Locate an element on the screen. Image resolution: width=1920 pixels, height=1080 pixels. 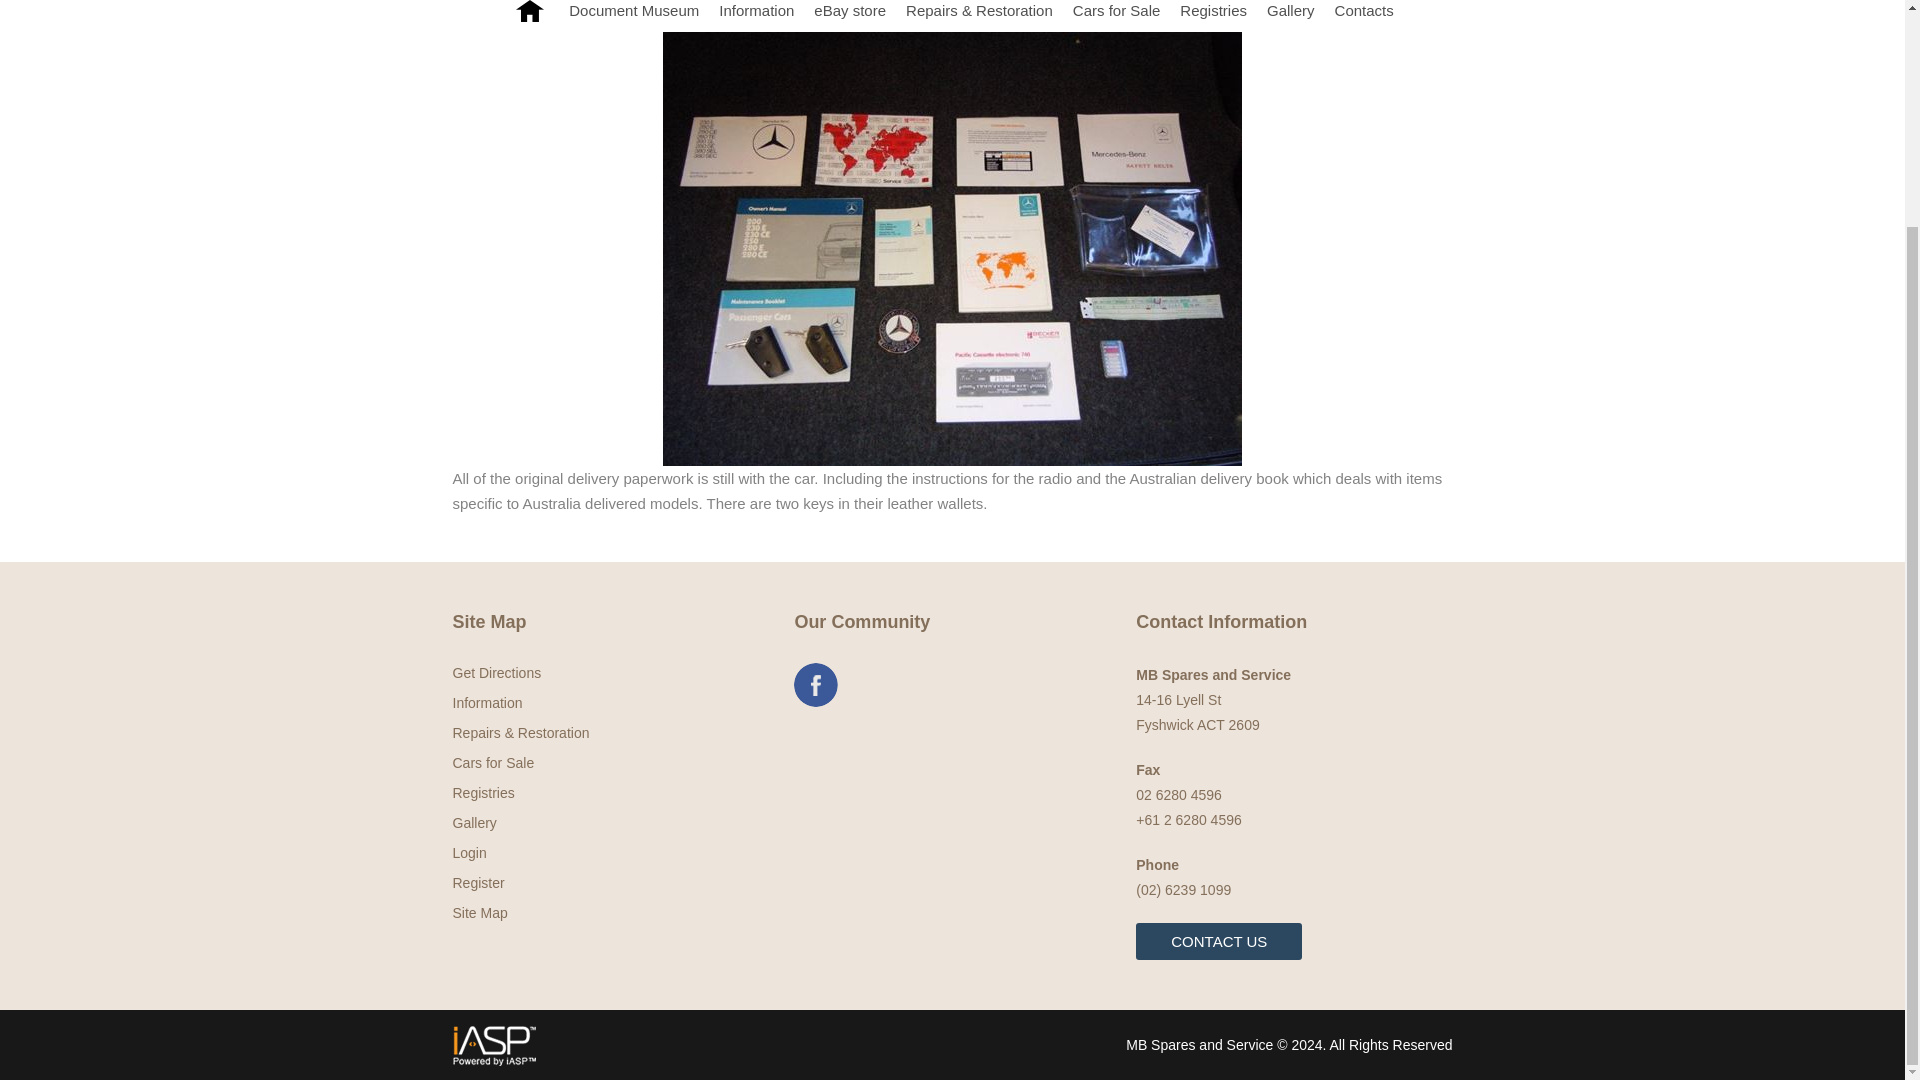
Contacts is located at coordinates (1364, 16).